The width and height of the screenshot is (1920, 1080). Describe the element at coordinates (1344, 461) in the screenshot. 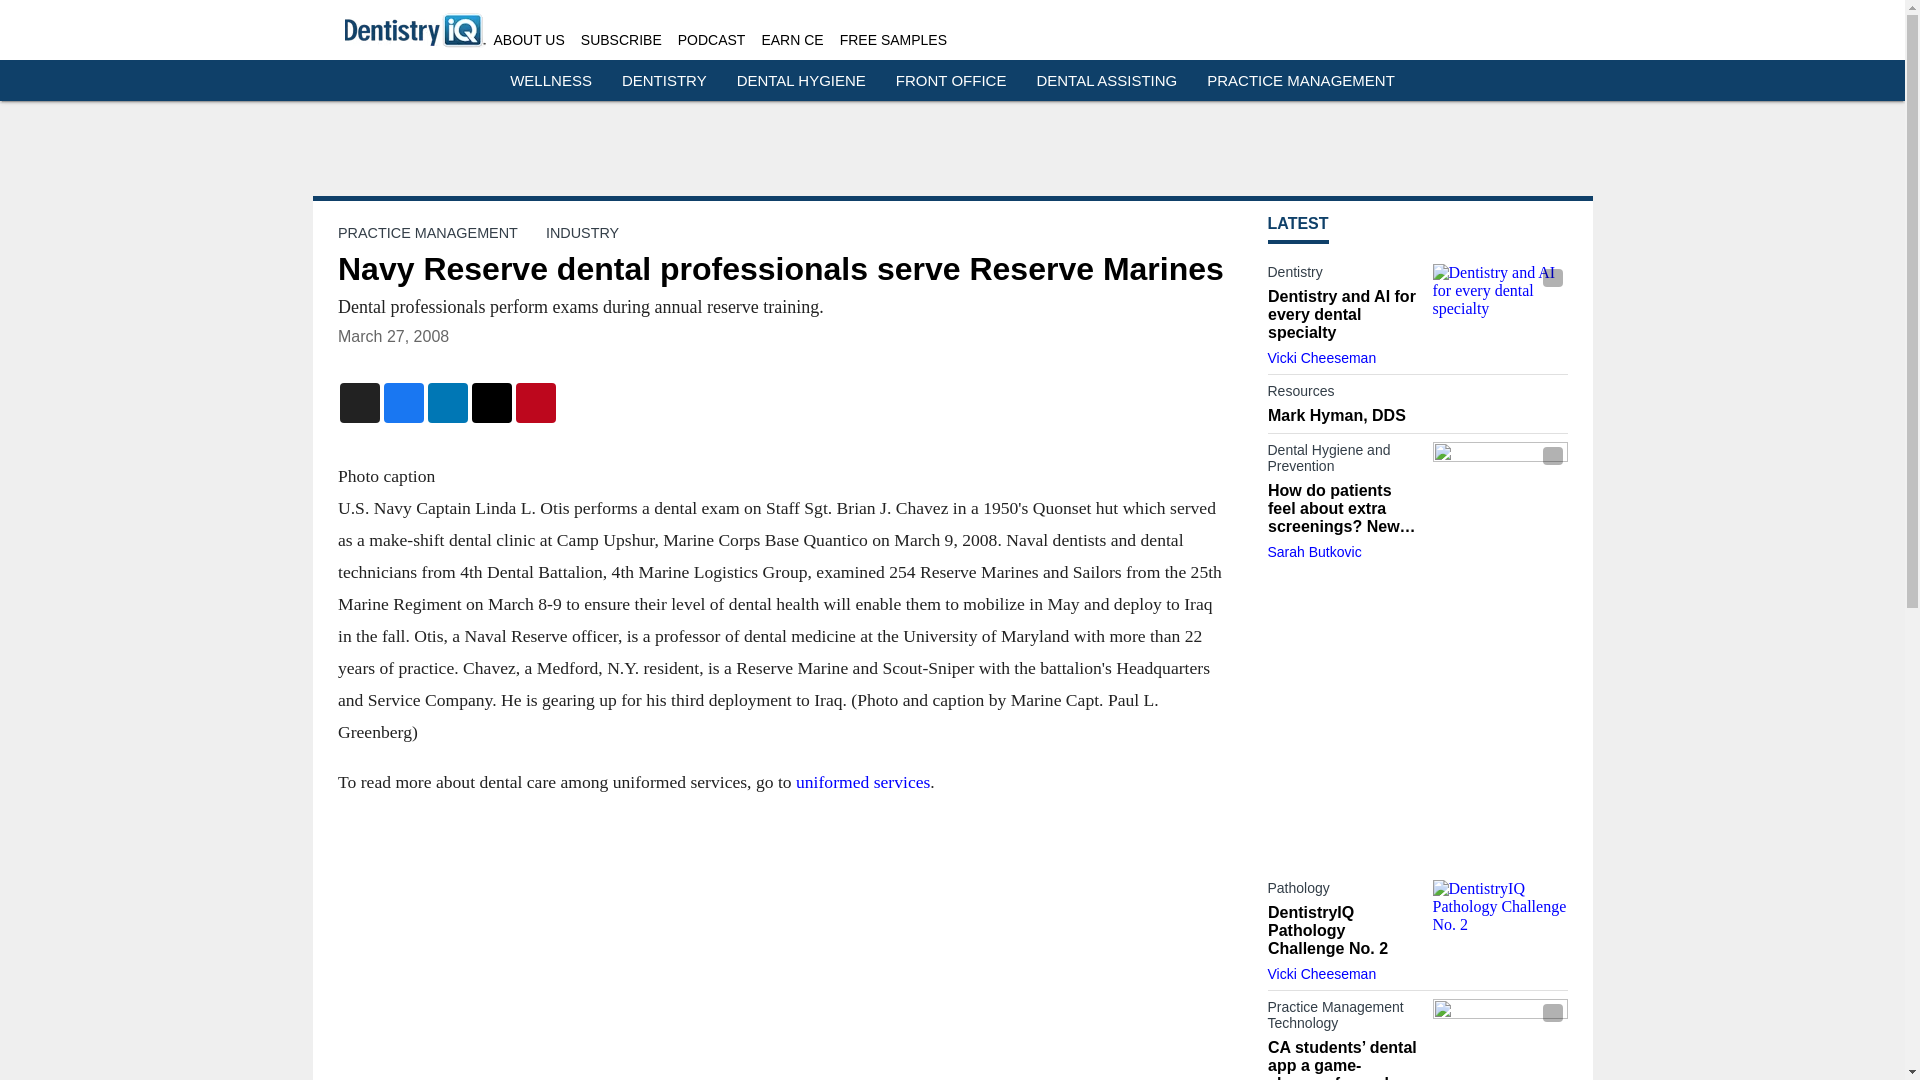

I see `Dental Hygiene and Prevention` at that location.